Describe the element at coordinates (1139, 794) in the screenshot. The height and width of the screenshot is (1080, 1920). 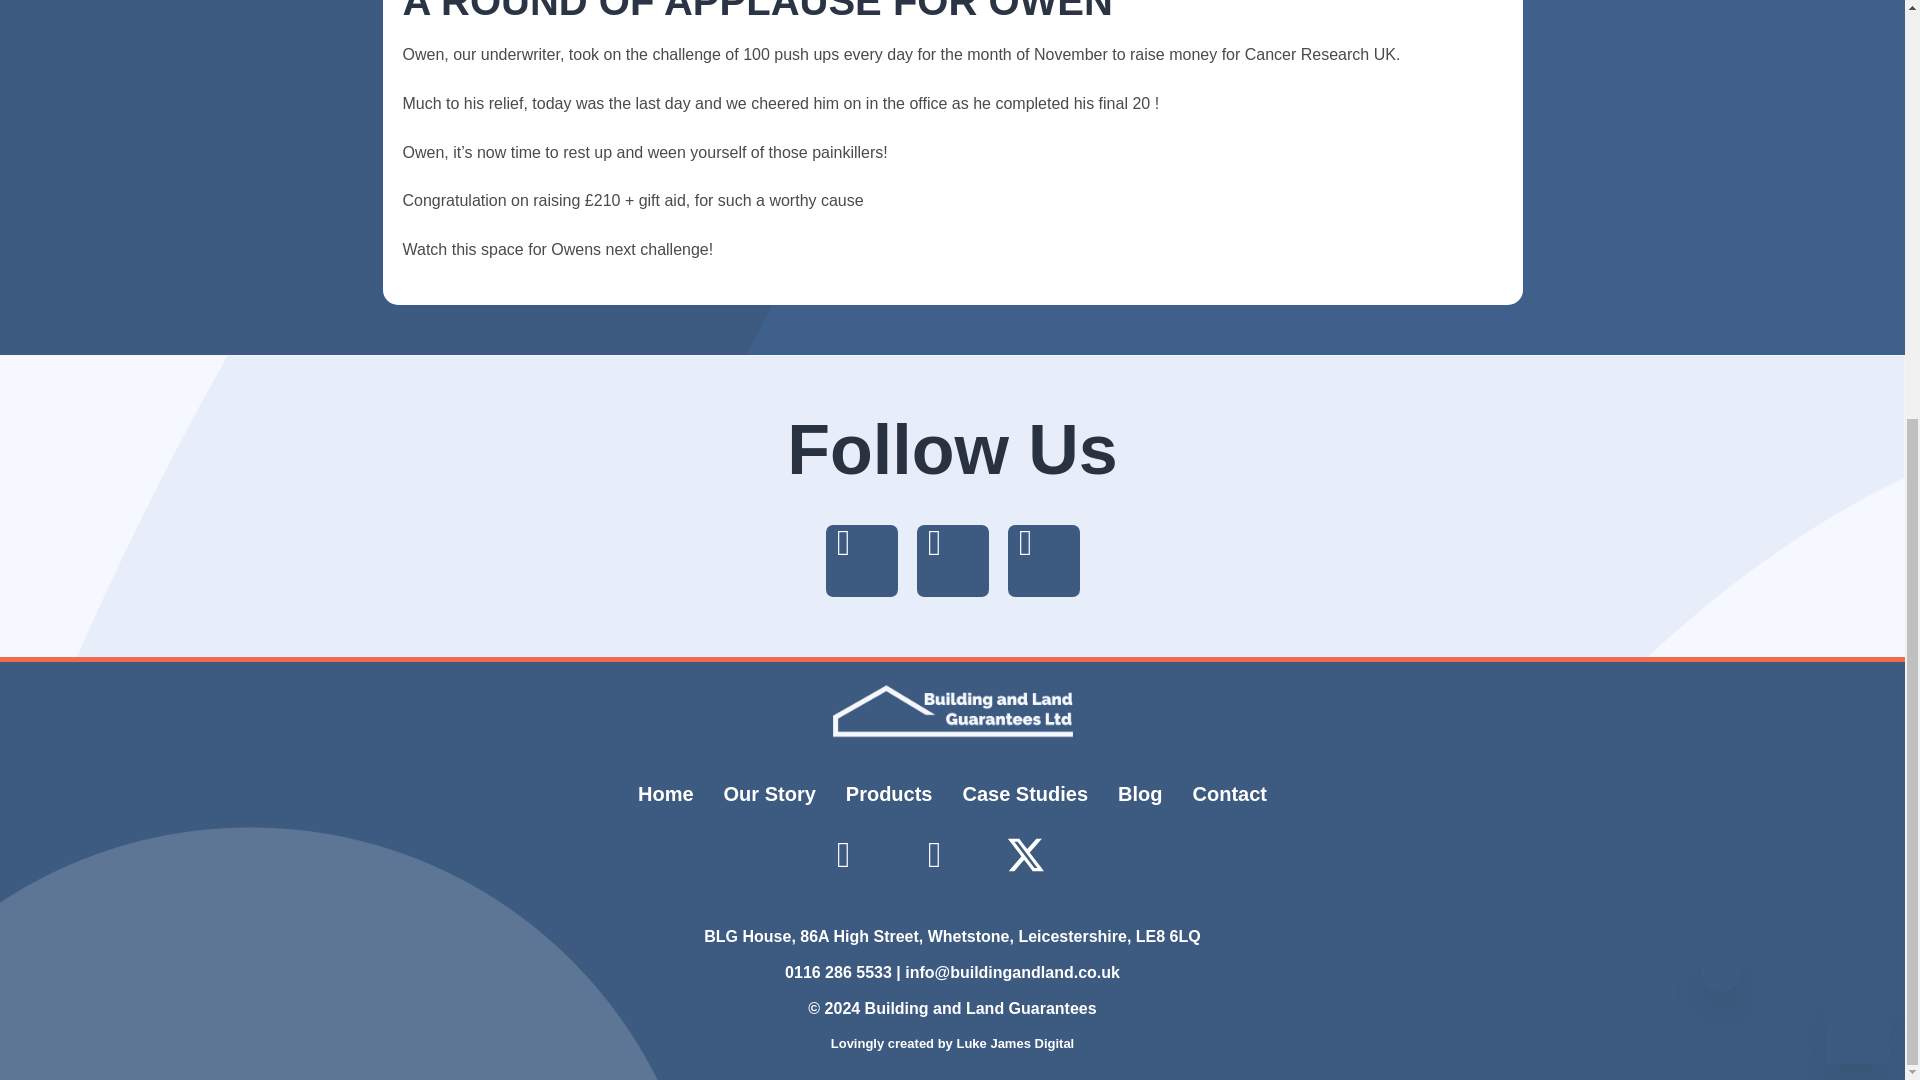
I see `Blog` at that location.